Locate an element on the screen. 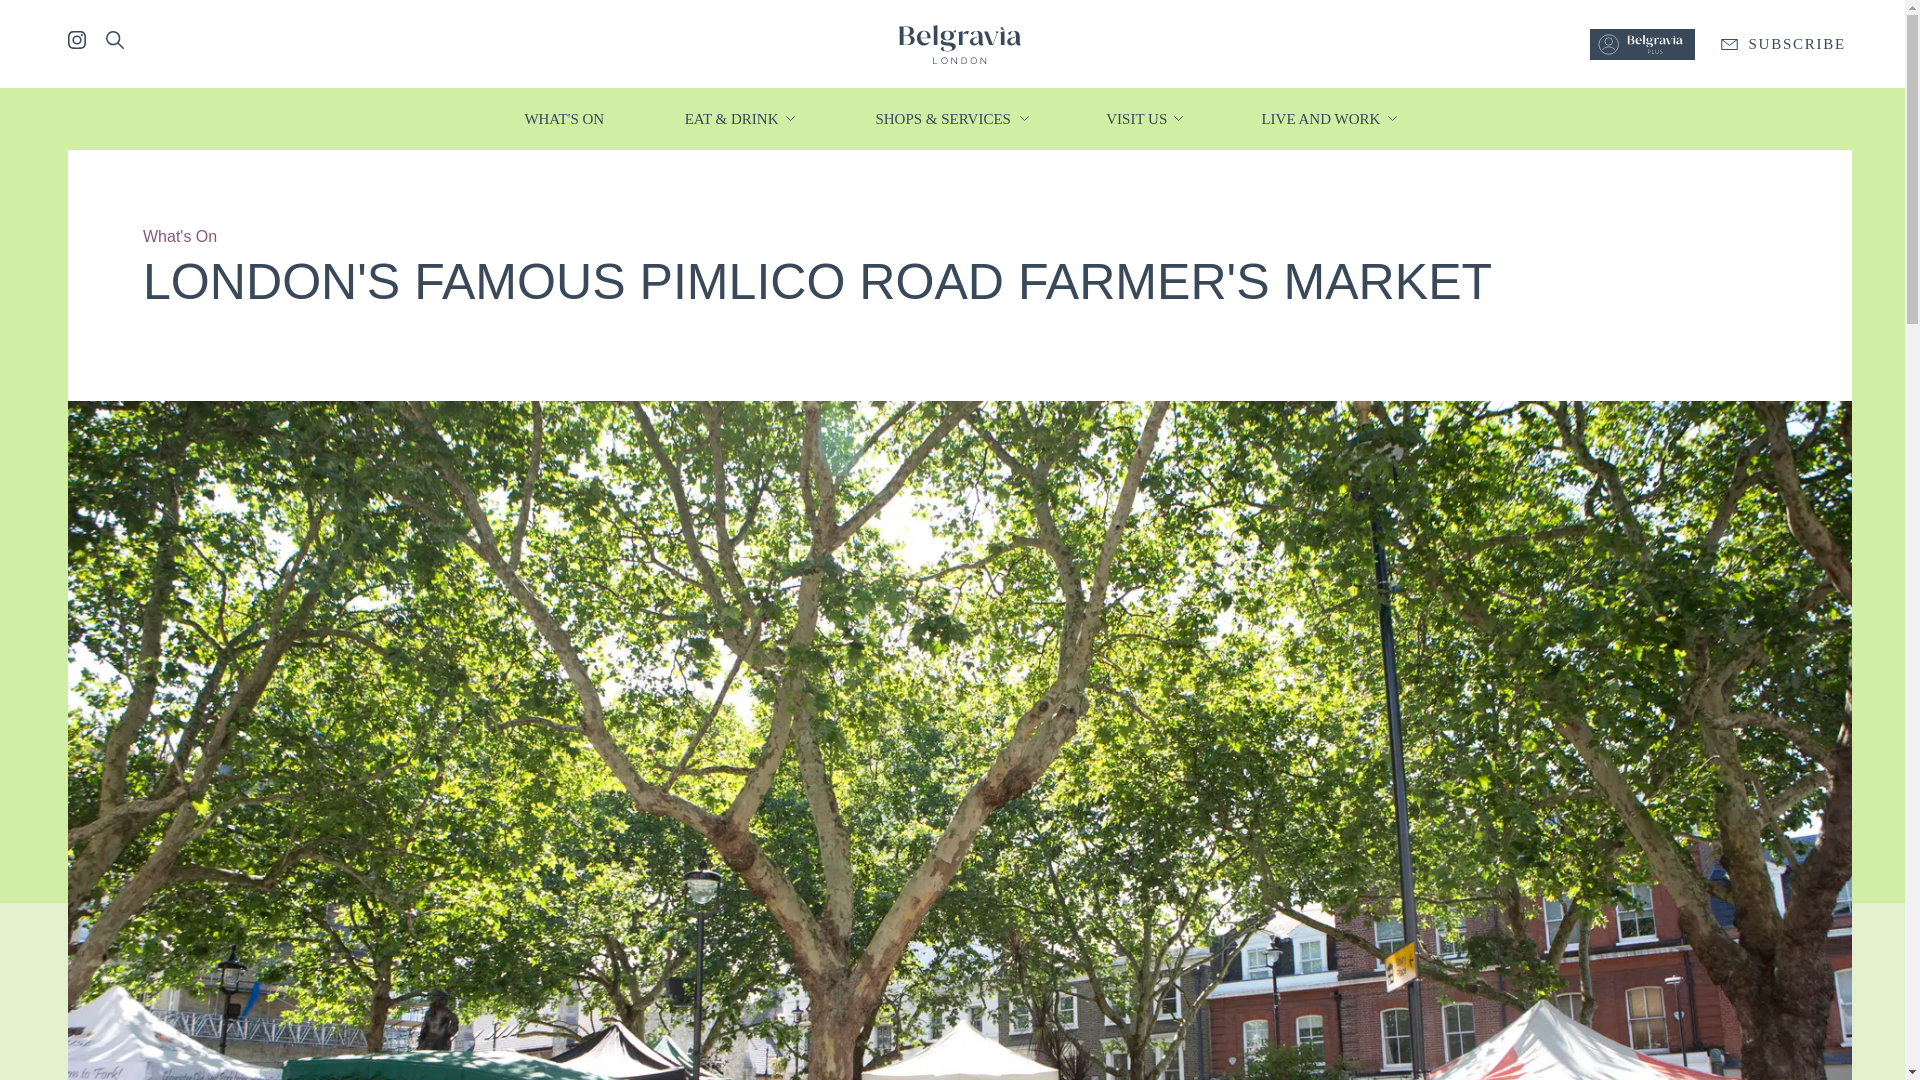 This screenshot has height=1080, width=1920. Belgravia London is located at coordinates (958, 42).